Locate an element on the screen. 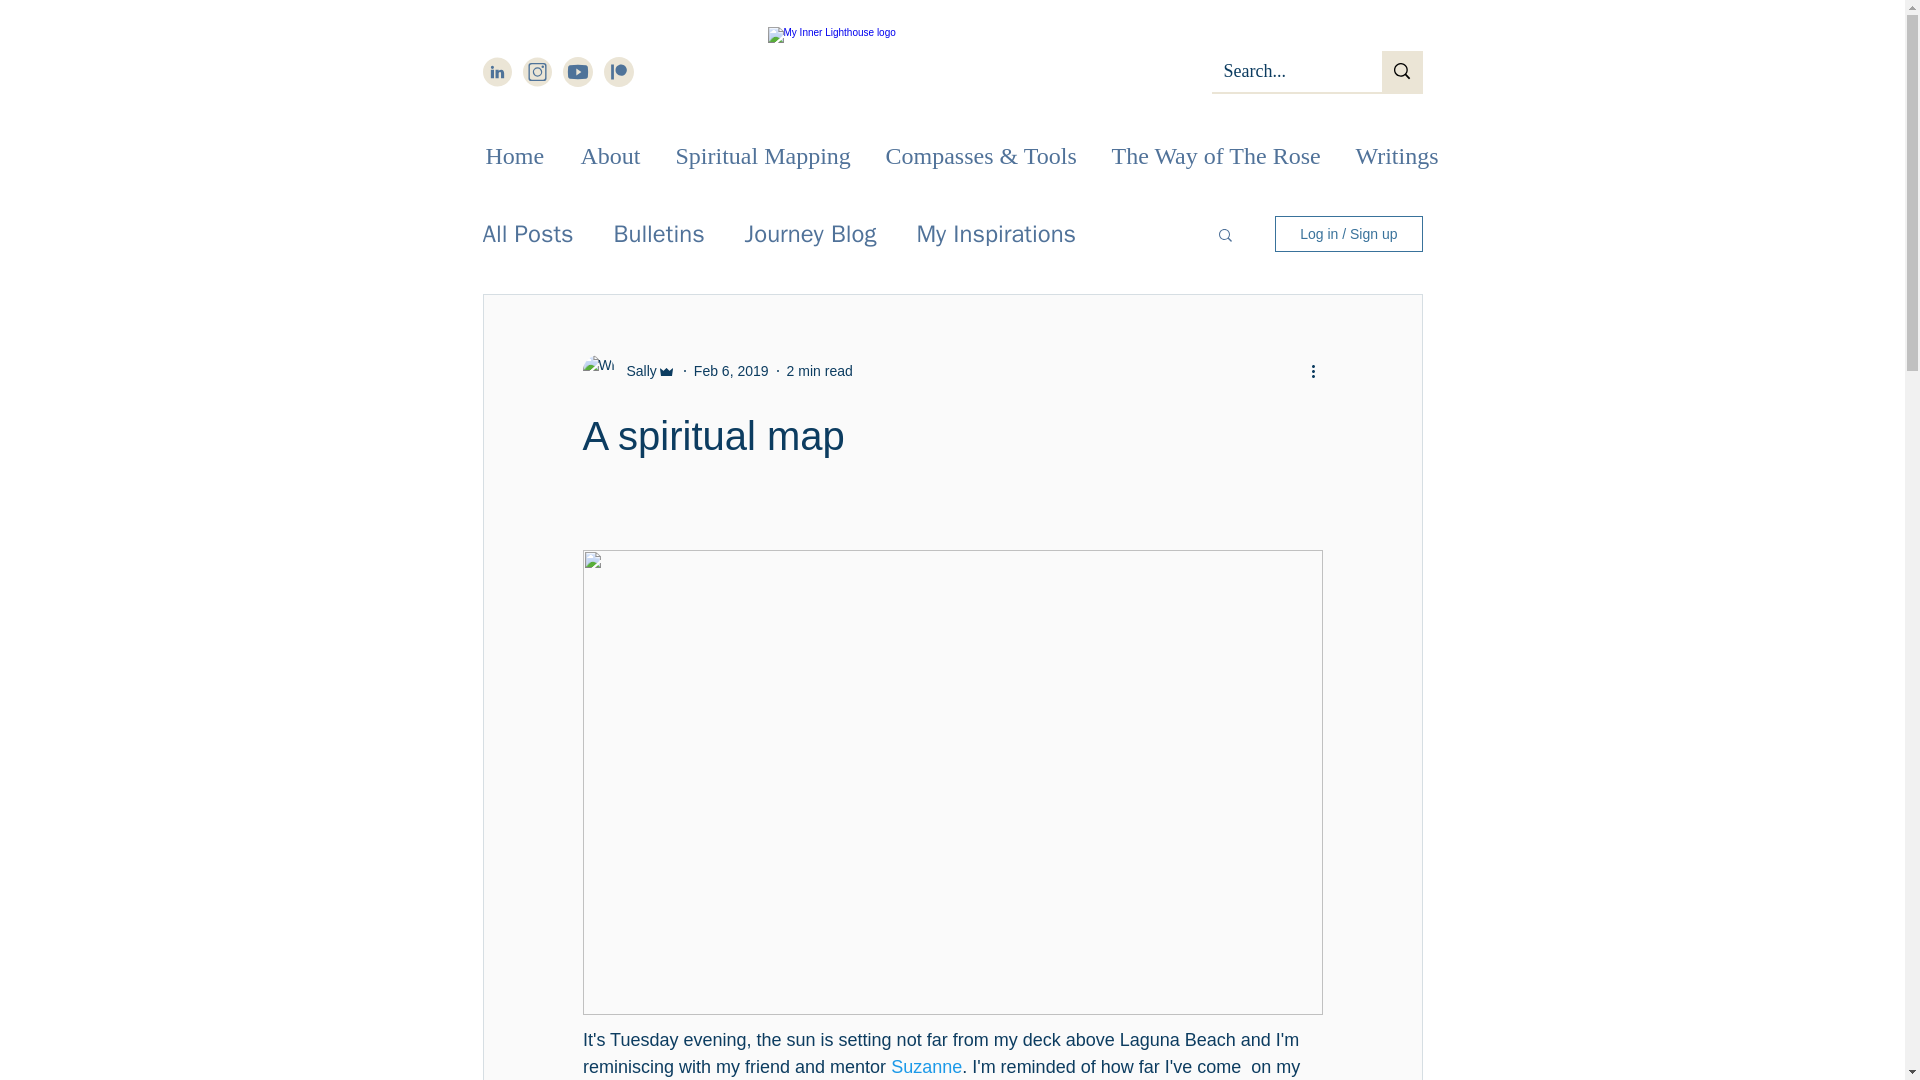  About is located at coordinates (613, 154).